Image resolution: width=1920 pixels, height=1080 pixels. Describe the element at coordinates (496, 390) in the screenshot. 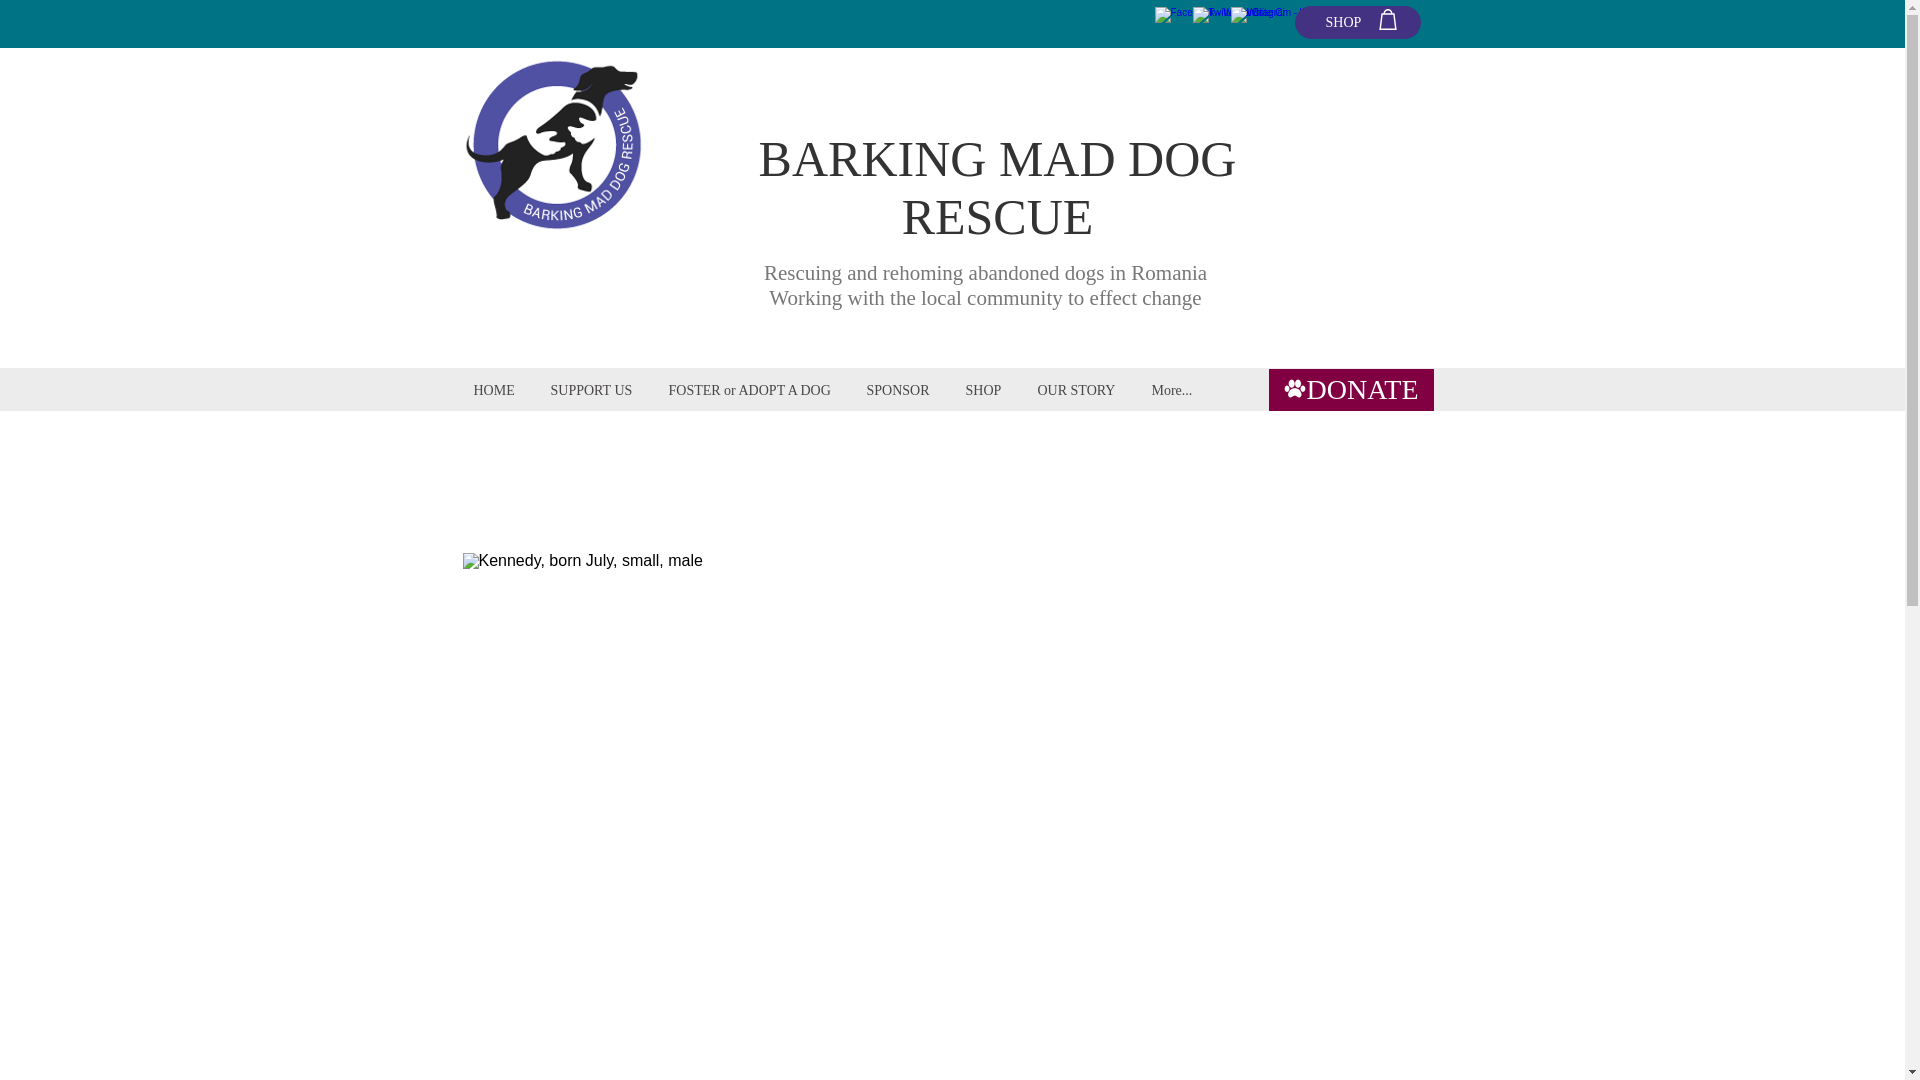

I see `HOME` at that location.